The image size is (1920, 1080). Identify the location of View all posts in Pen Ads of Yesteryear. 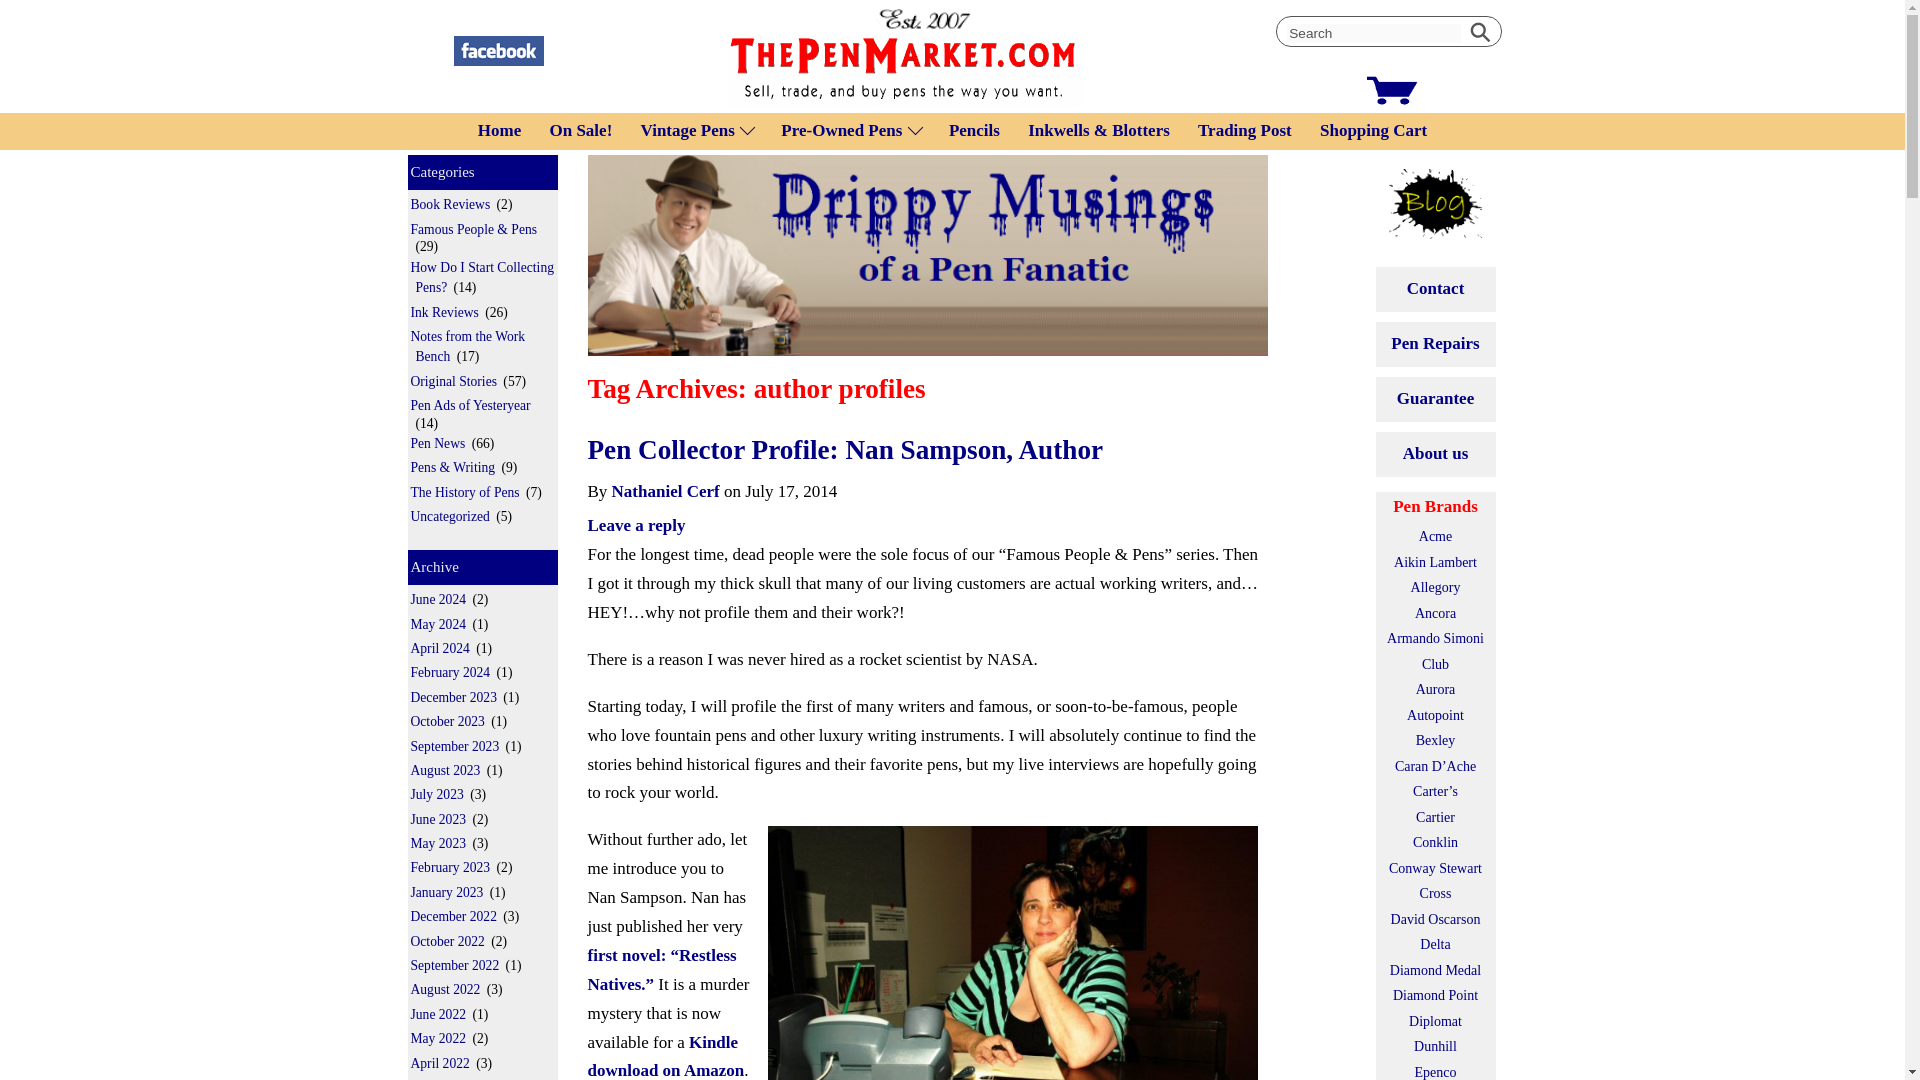
(470, 405).